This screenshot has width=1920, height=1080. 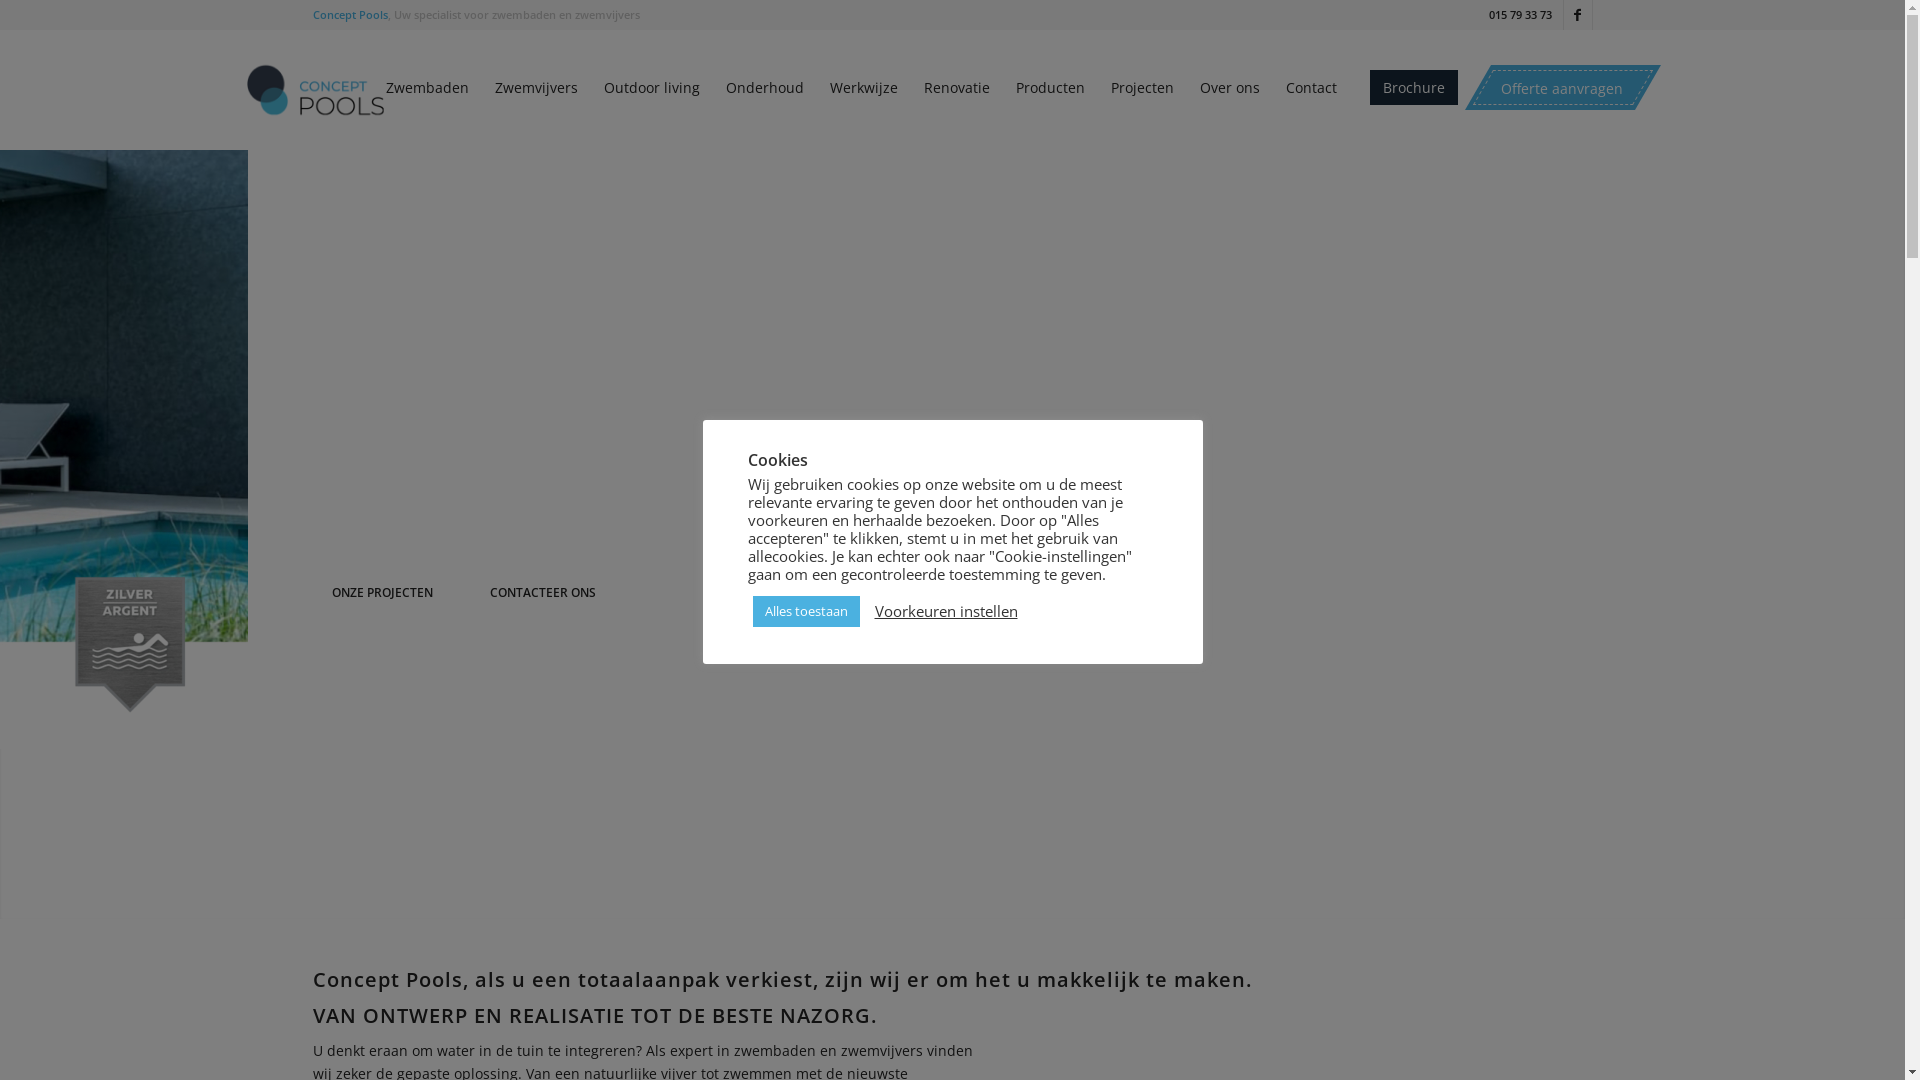 What do you see at coordinates (1142, 88) in the screenshot?
I see `Projecten` at bounding box center [1142, 88].